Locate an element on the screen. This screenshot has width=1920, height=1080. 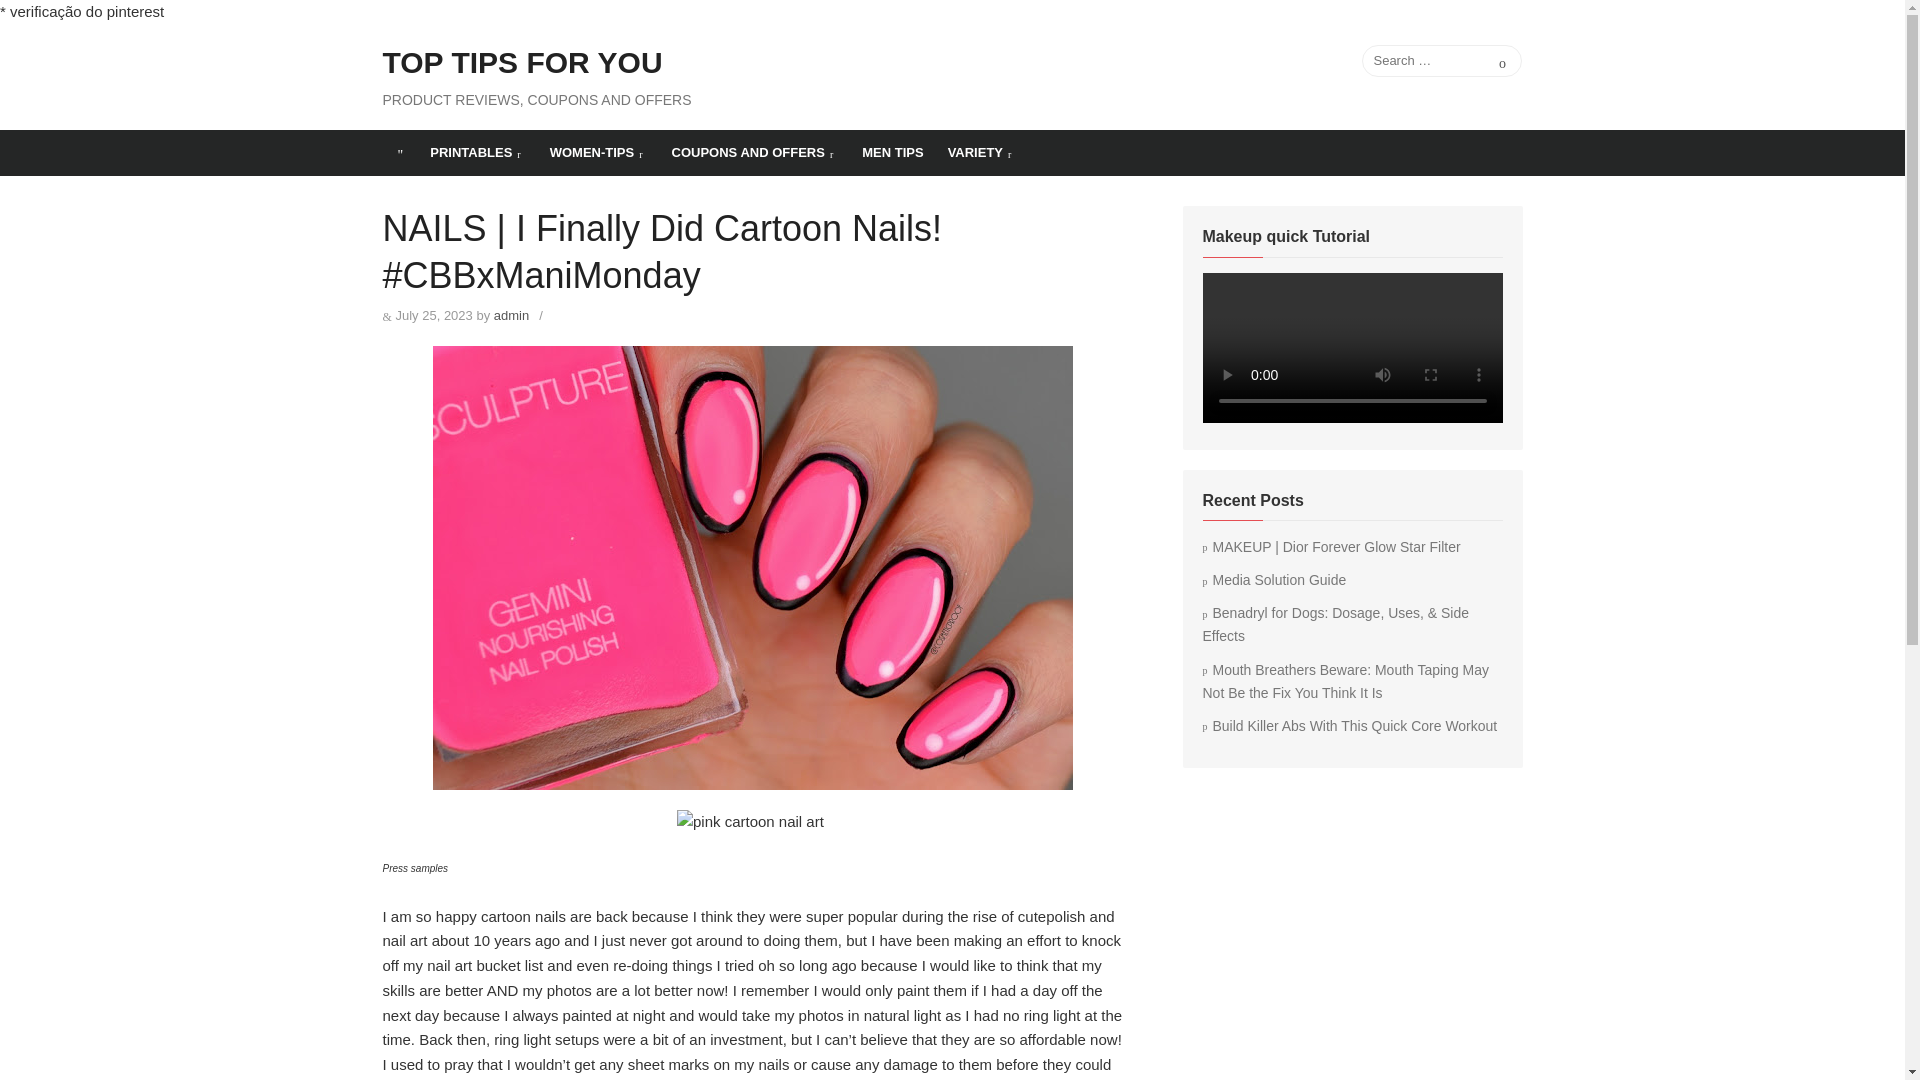
Media Solution Guide is located at coordinates (1273, 580).